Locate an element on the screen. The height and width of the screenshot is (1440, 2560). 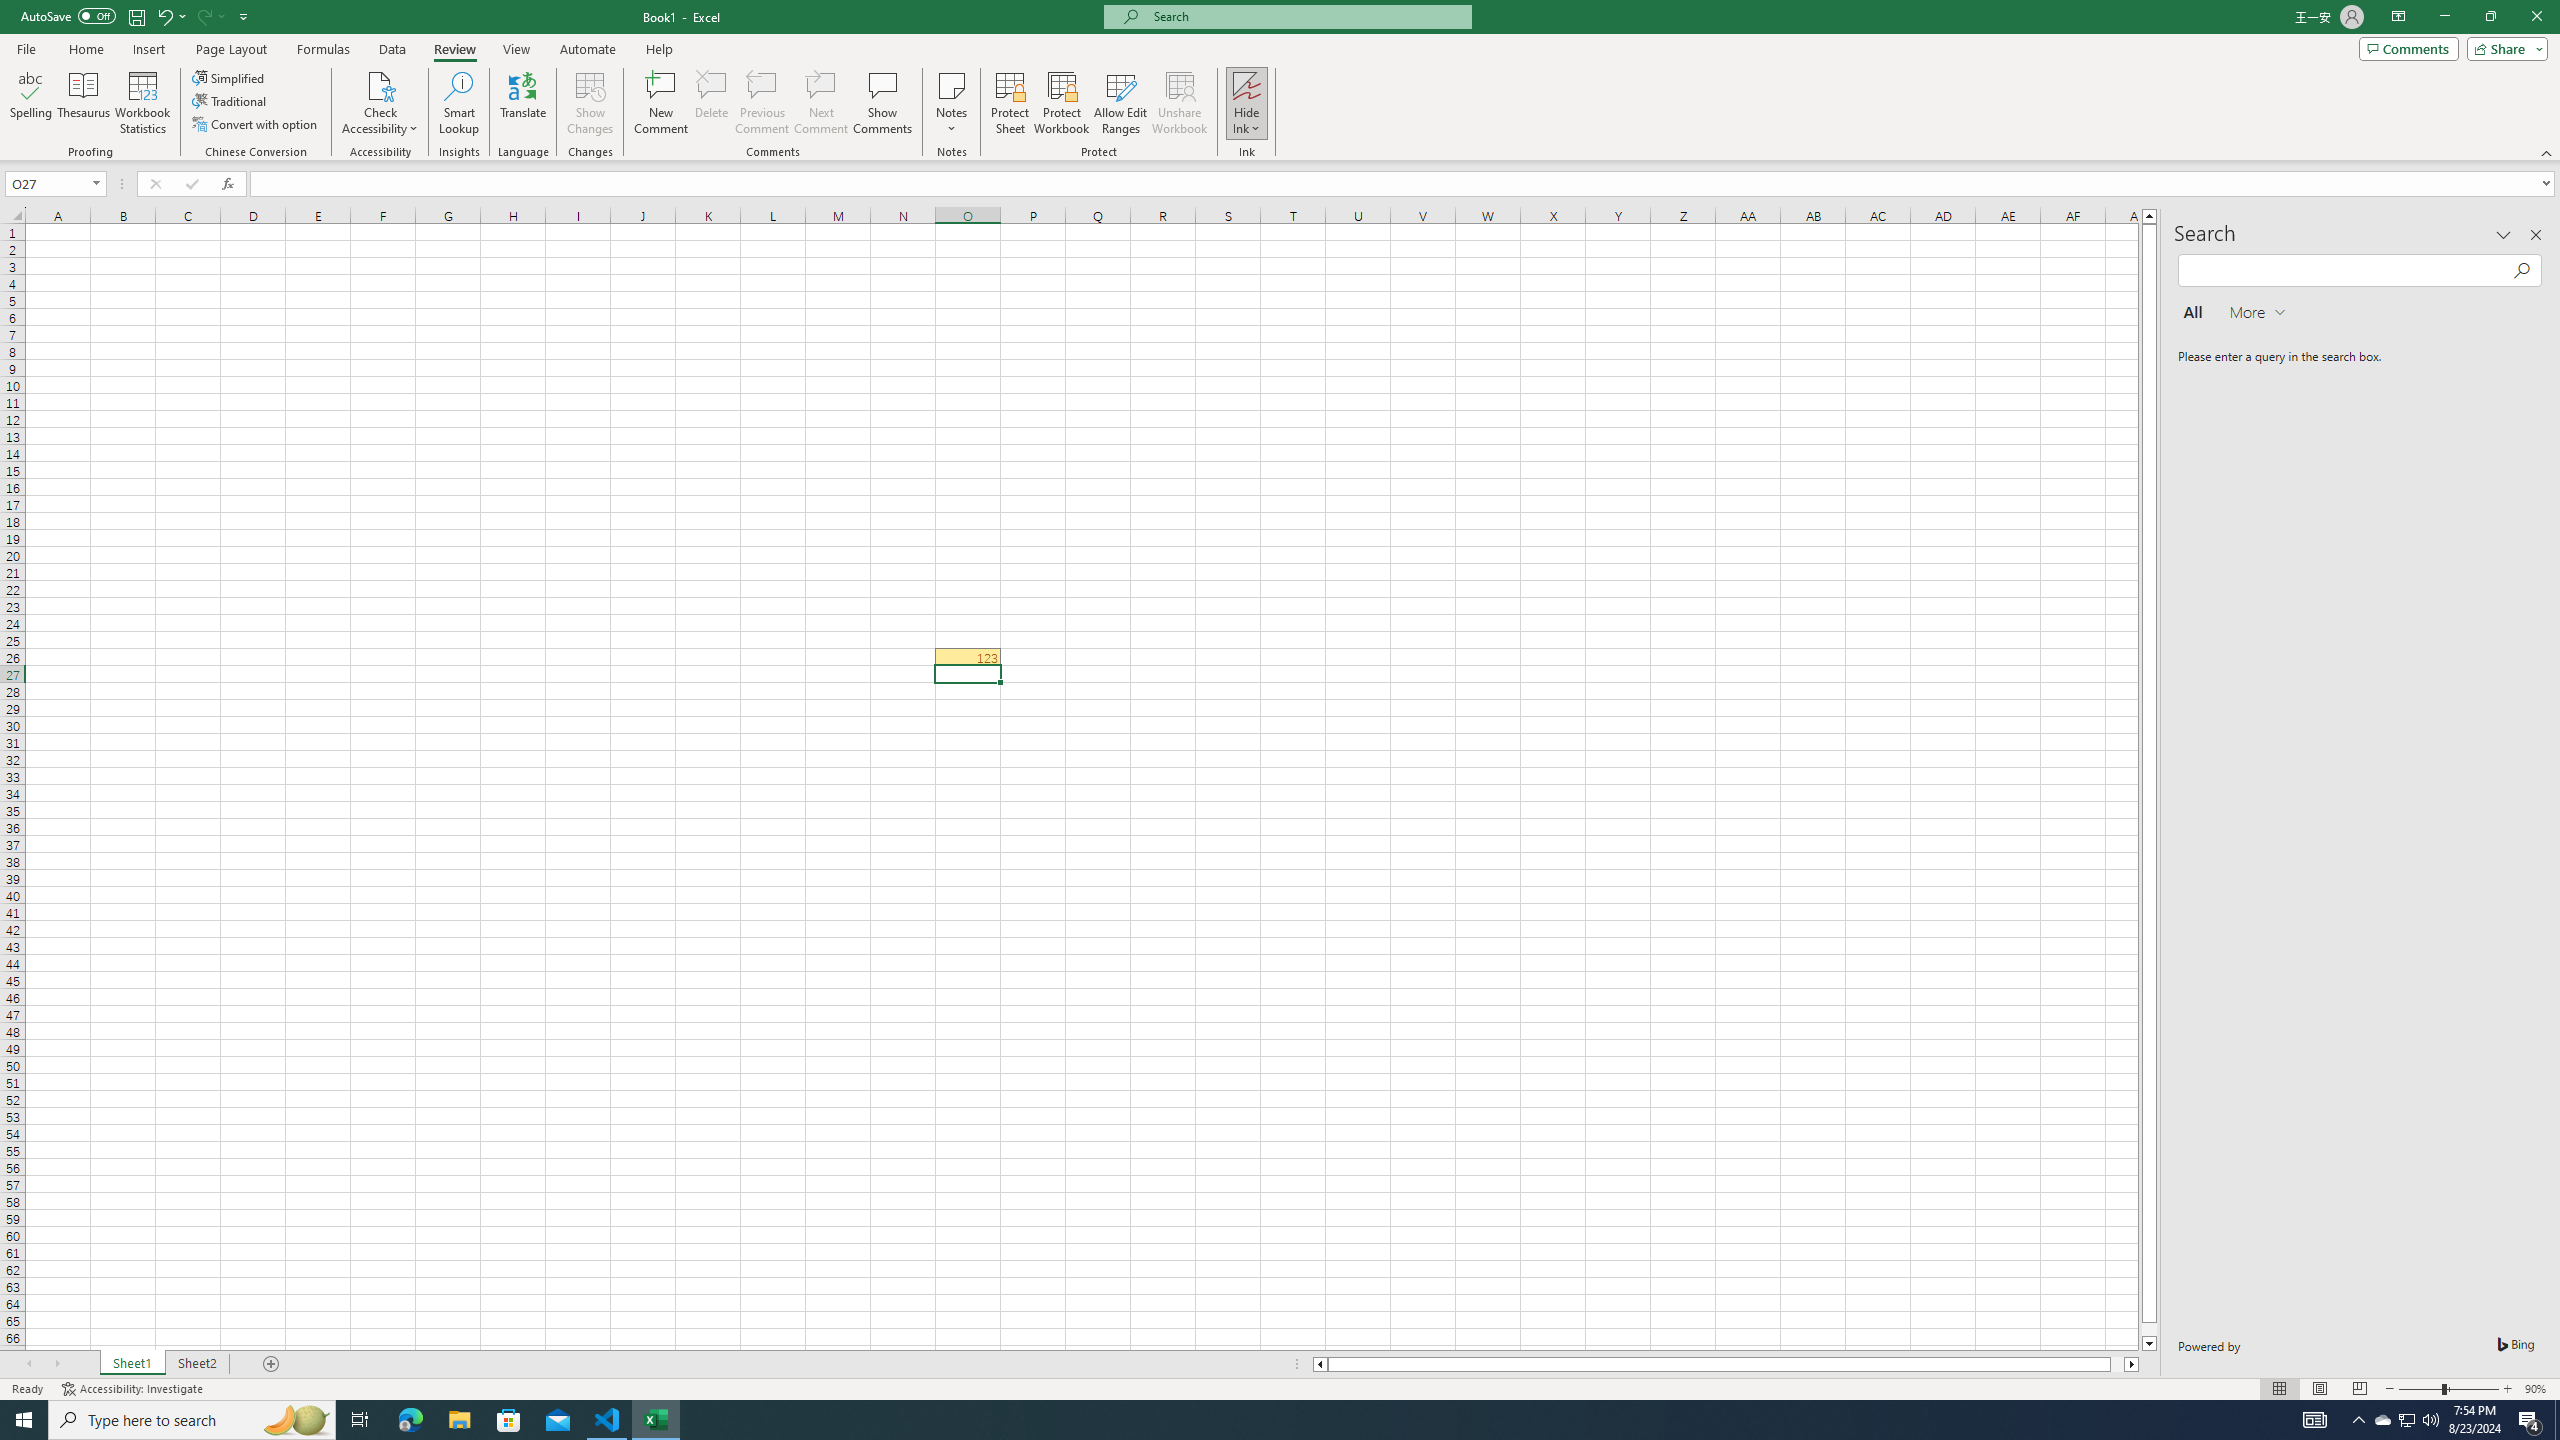
Convert with option is located at coordinates (257, 124).